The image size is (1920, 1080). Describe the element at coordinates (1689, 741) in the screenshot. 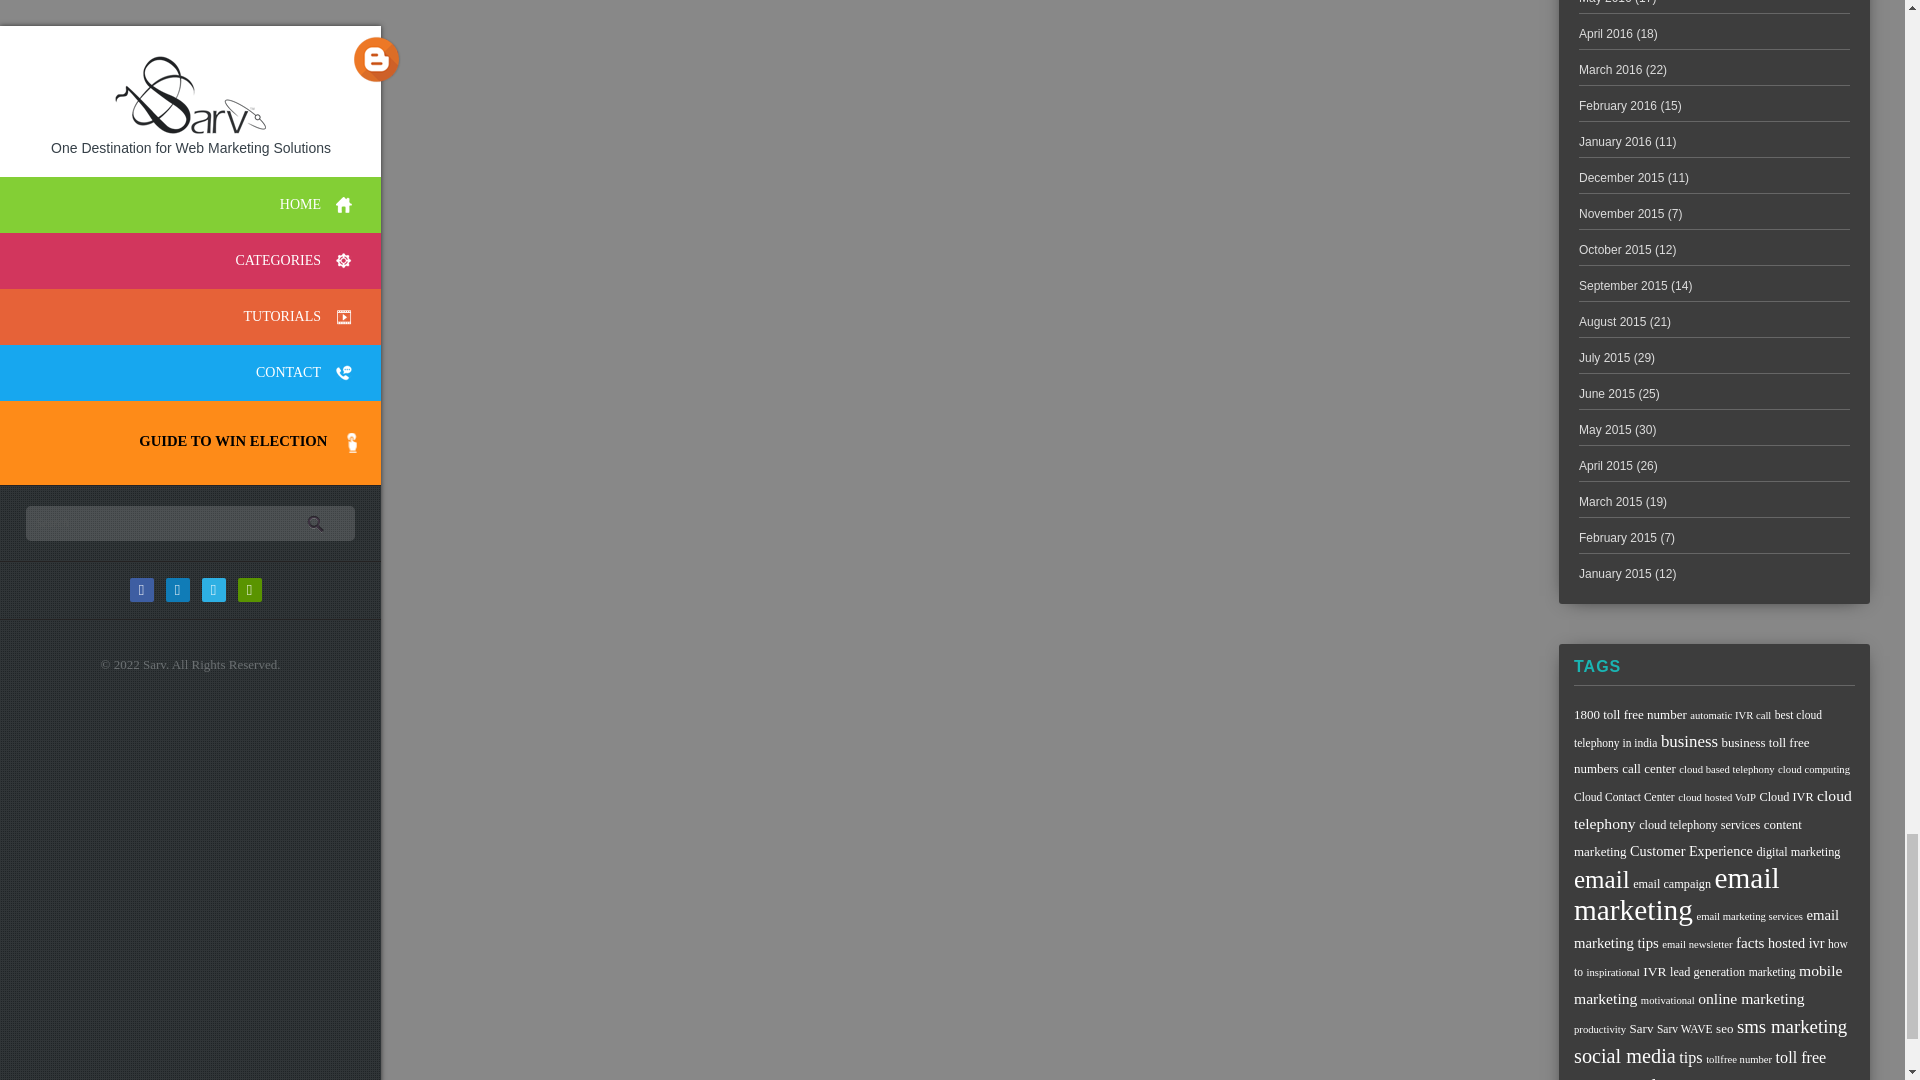

I see `19 topics` at that location.